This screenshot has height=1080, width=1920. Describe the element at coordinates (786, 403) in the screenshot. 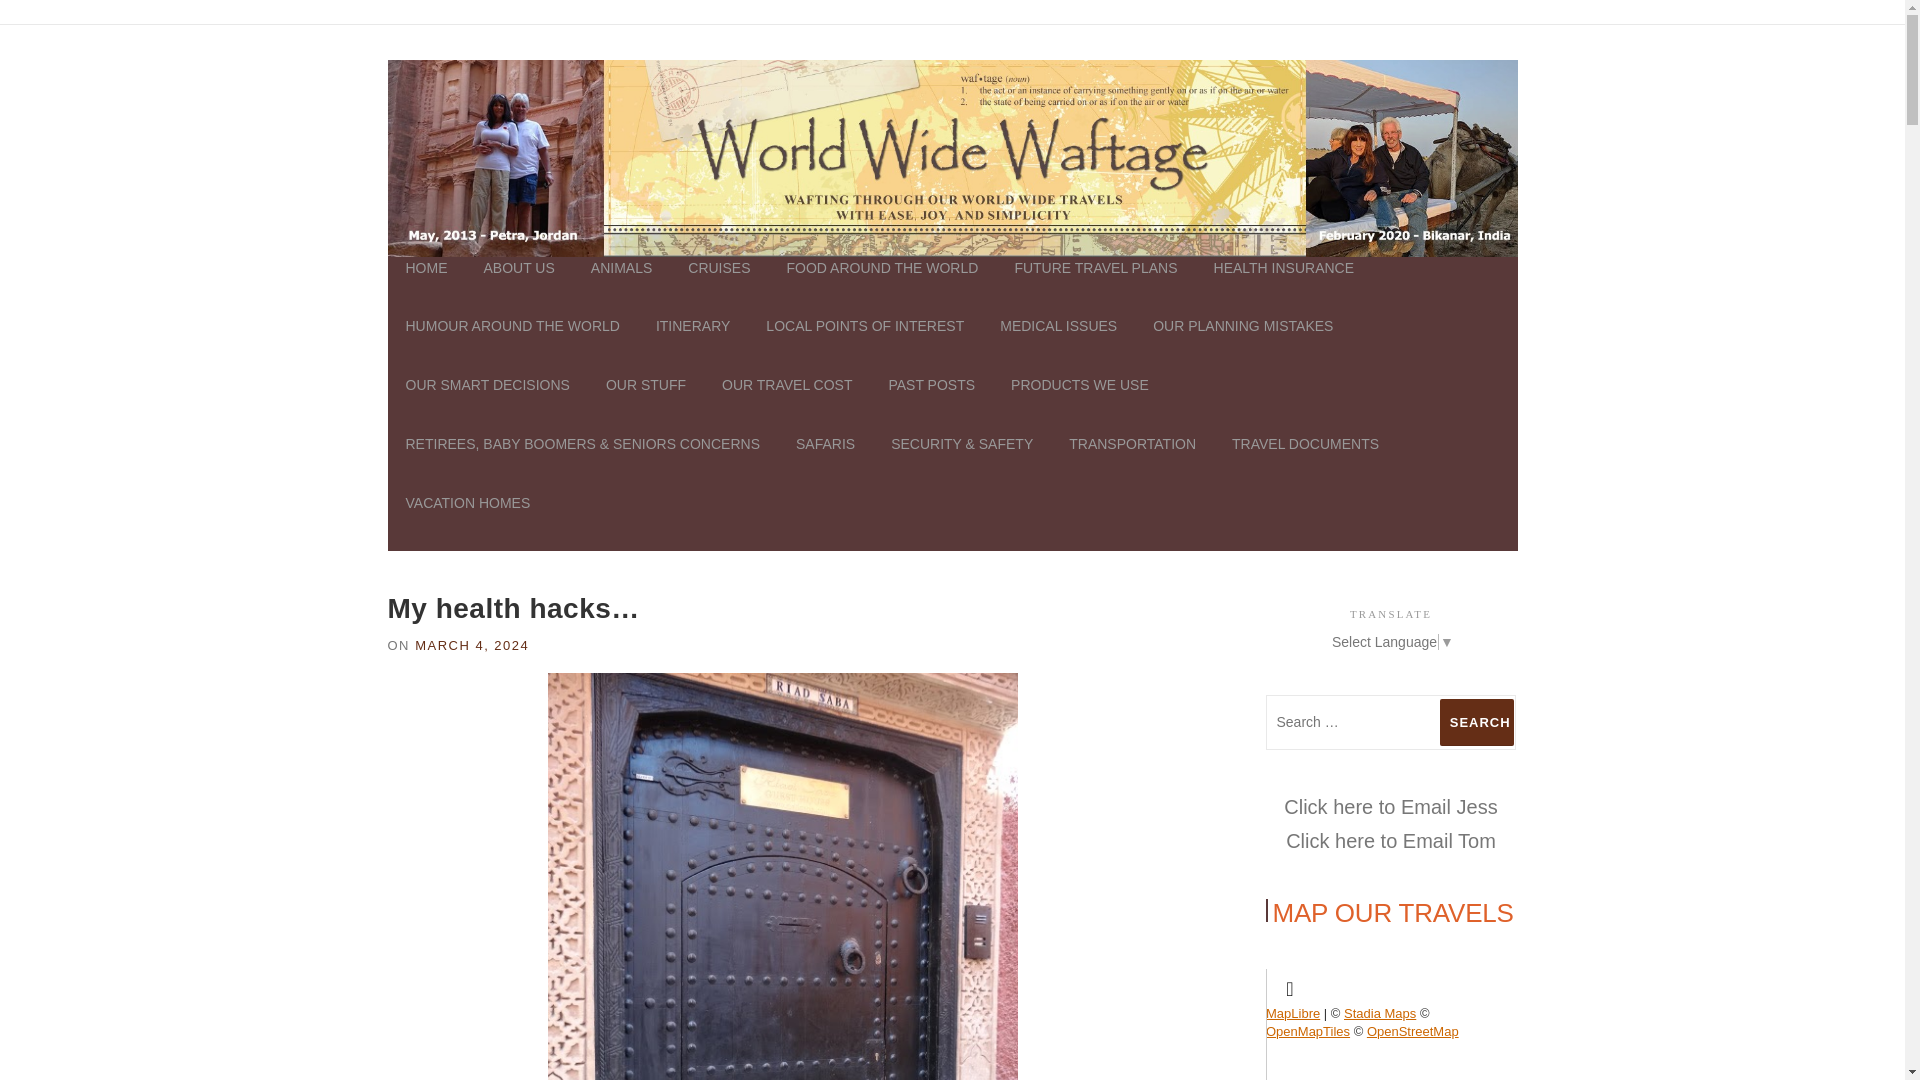

I see `OUR TRAVEL COST` at that location.